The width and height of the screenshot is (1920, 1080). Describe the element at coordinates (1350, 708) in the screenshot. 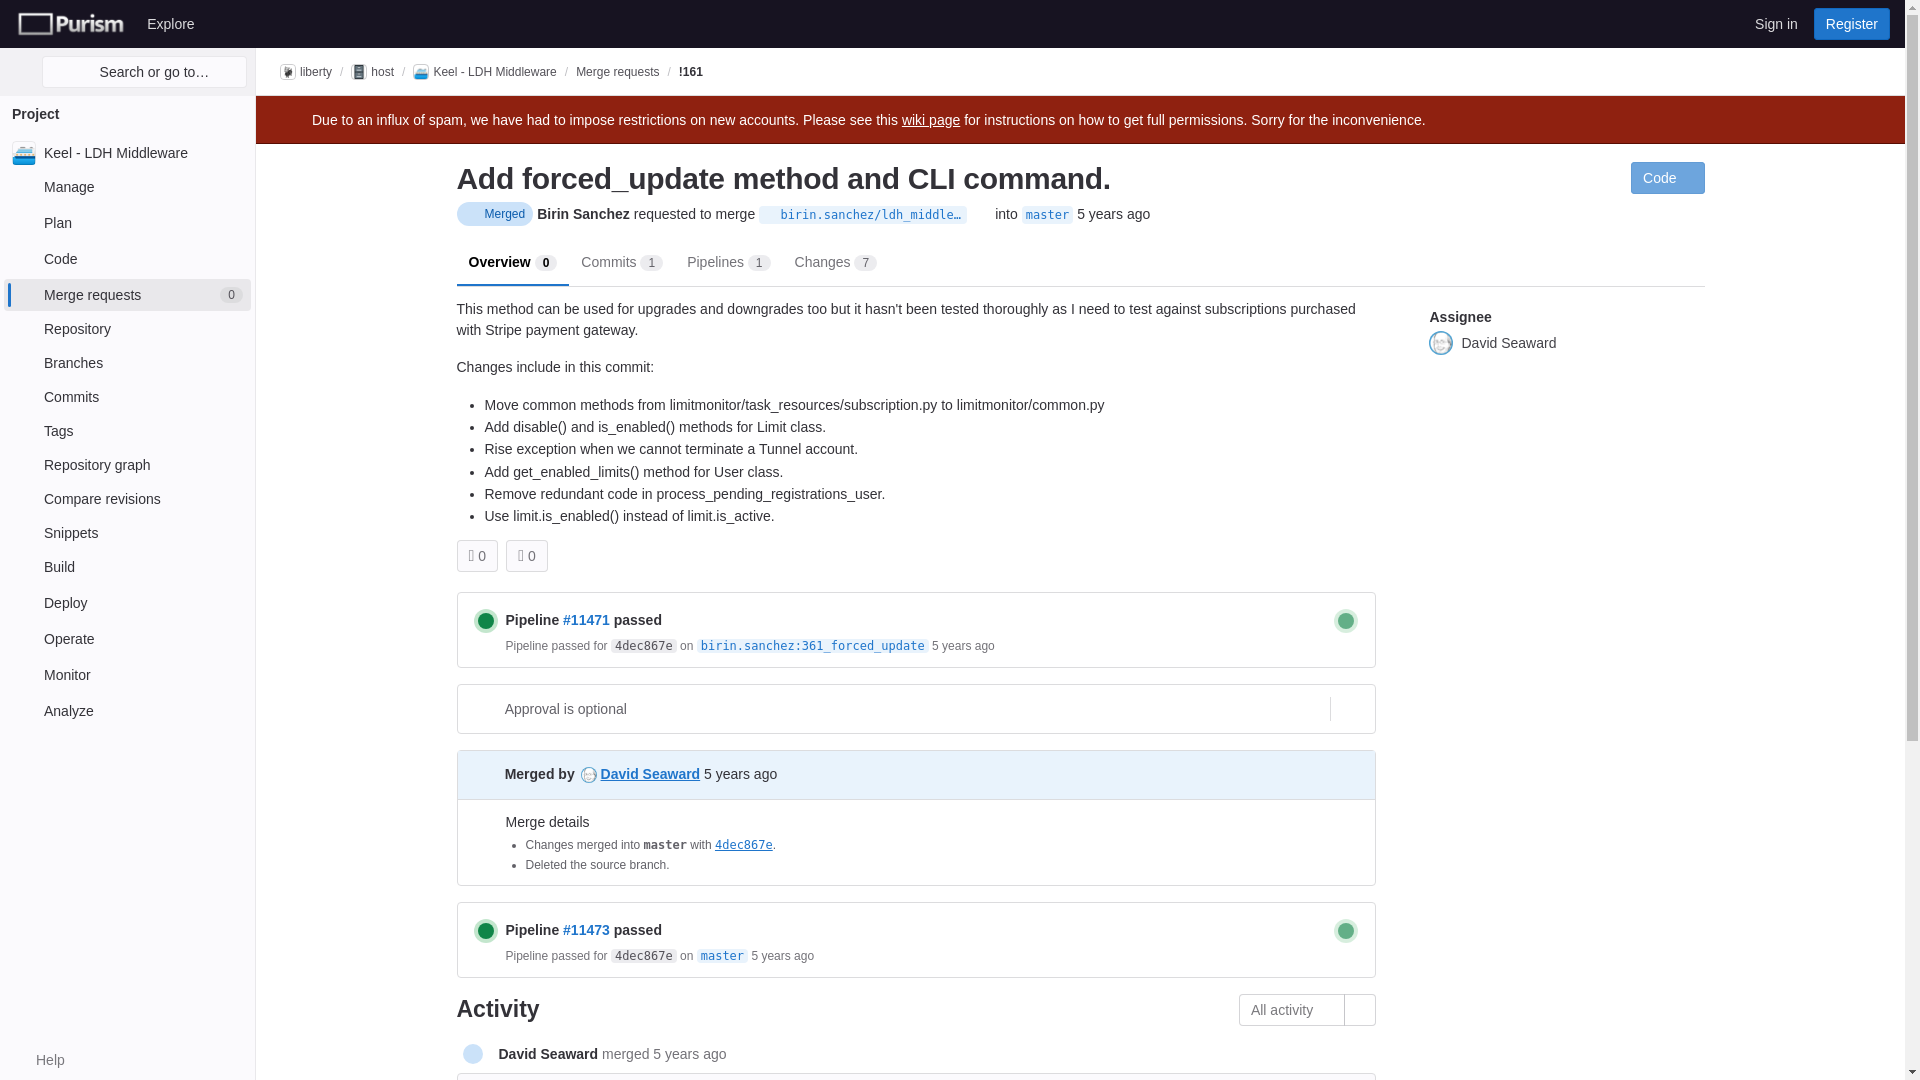

I see `The source project is a fork` at that location.